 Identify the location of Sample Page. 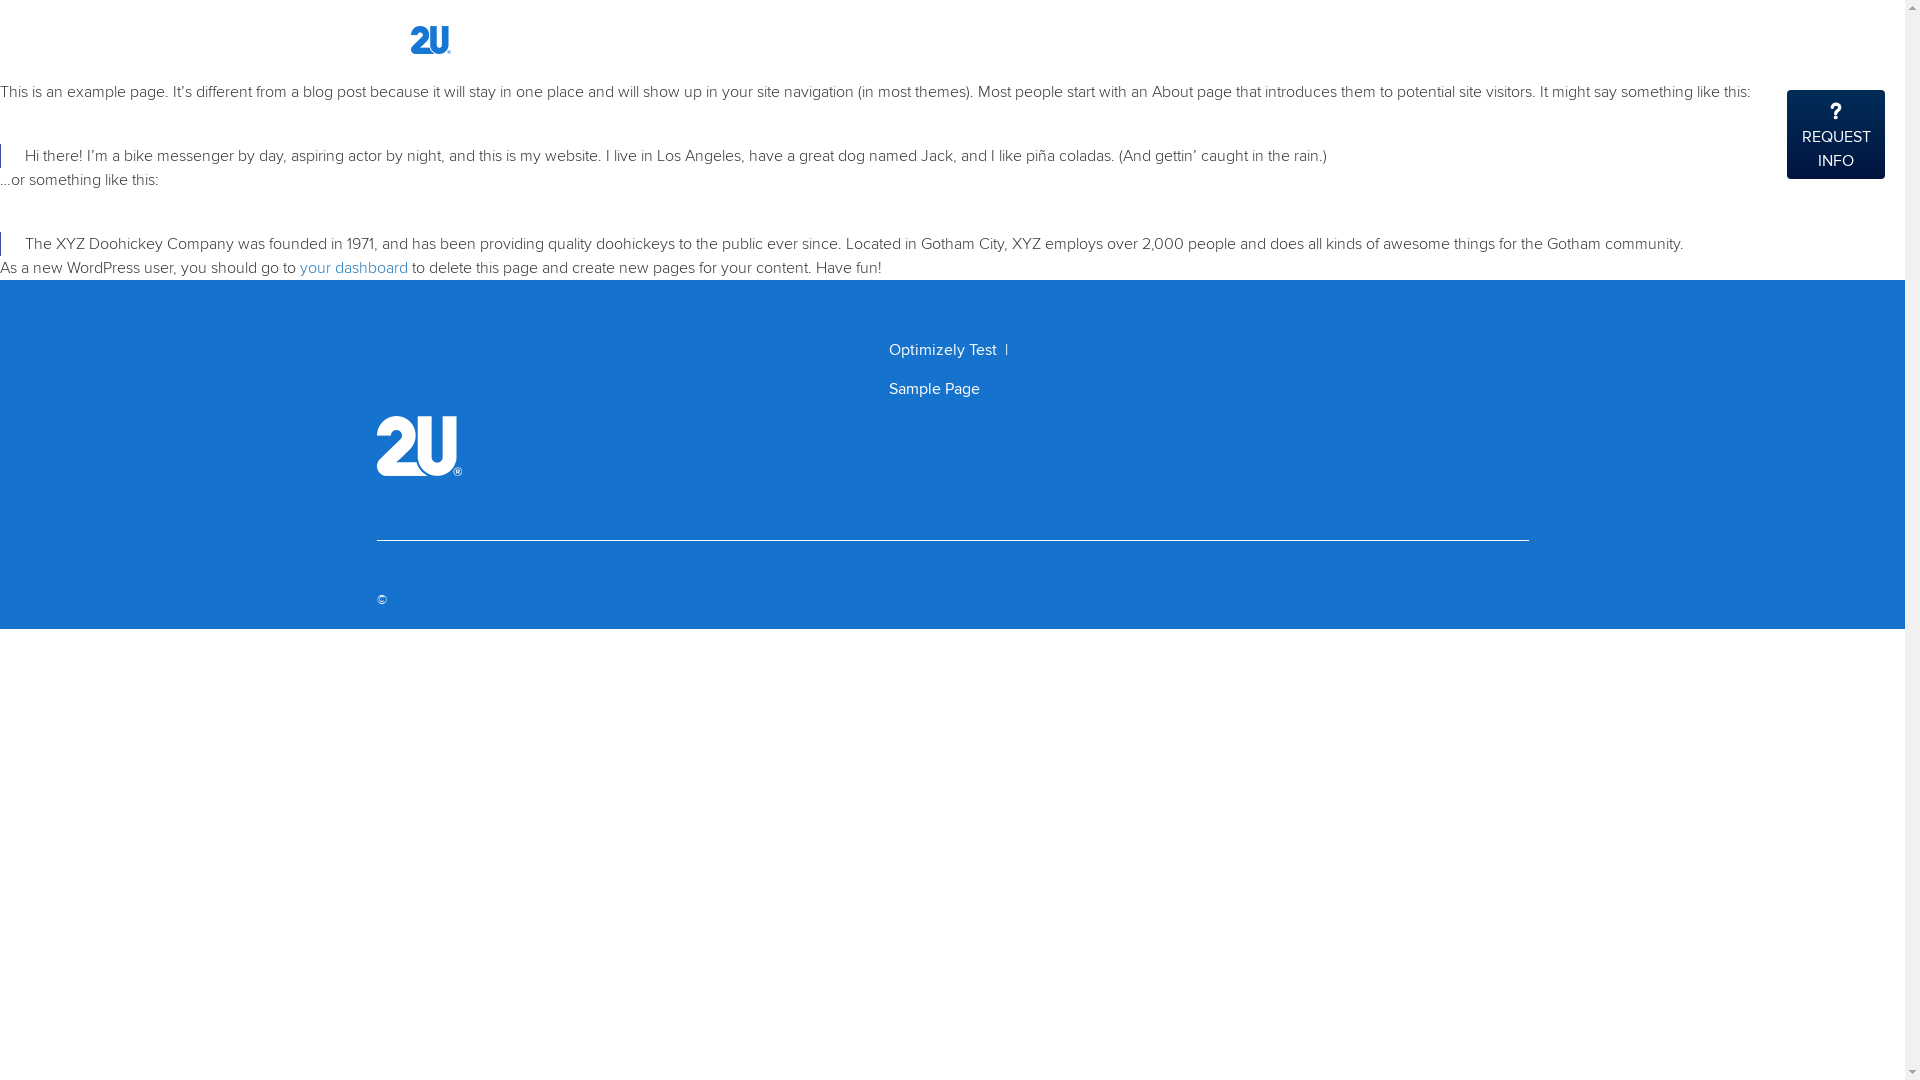
(934, 389).